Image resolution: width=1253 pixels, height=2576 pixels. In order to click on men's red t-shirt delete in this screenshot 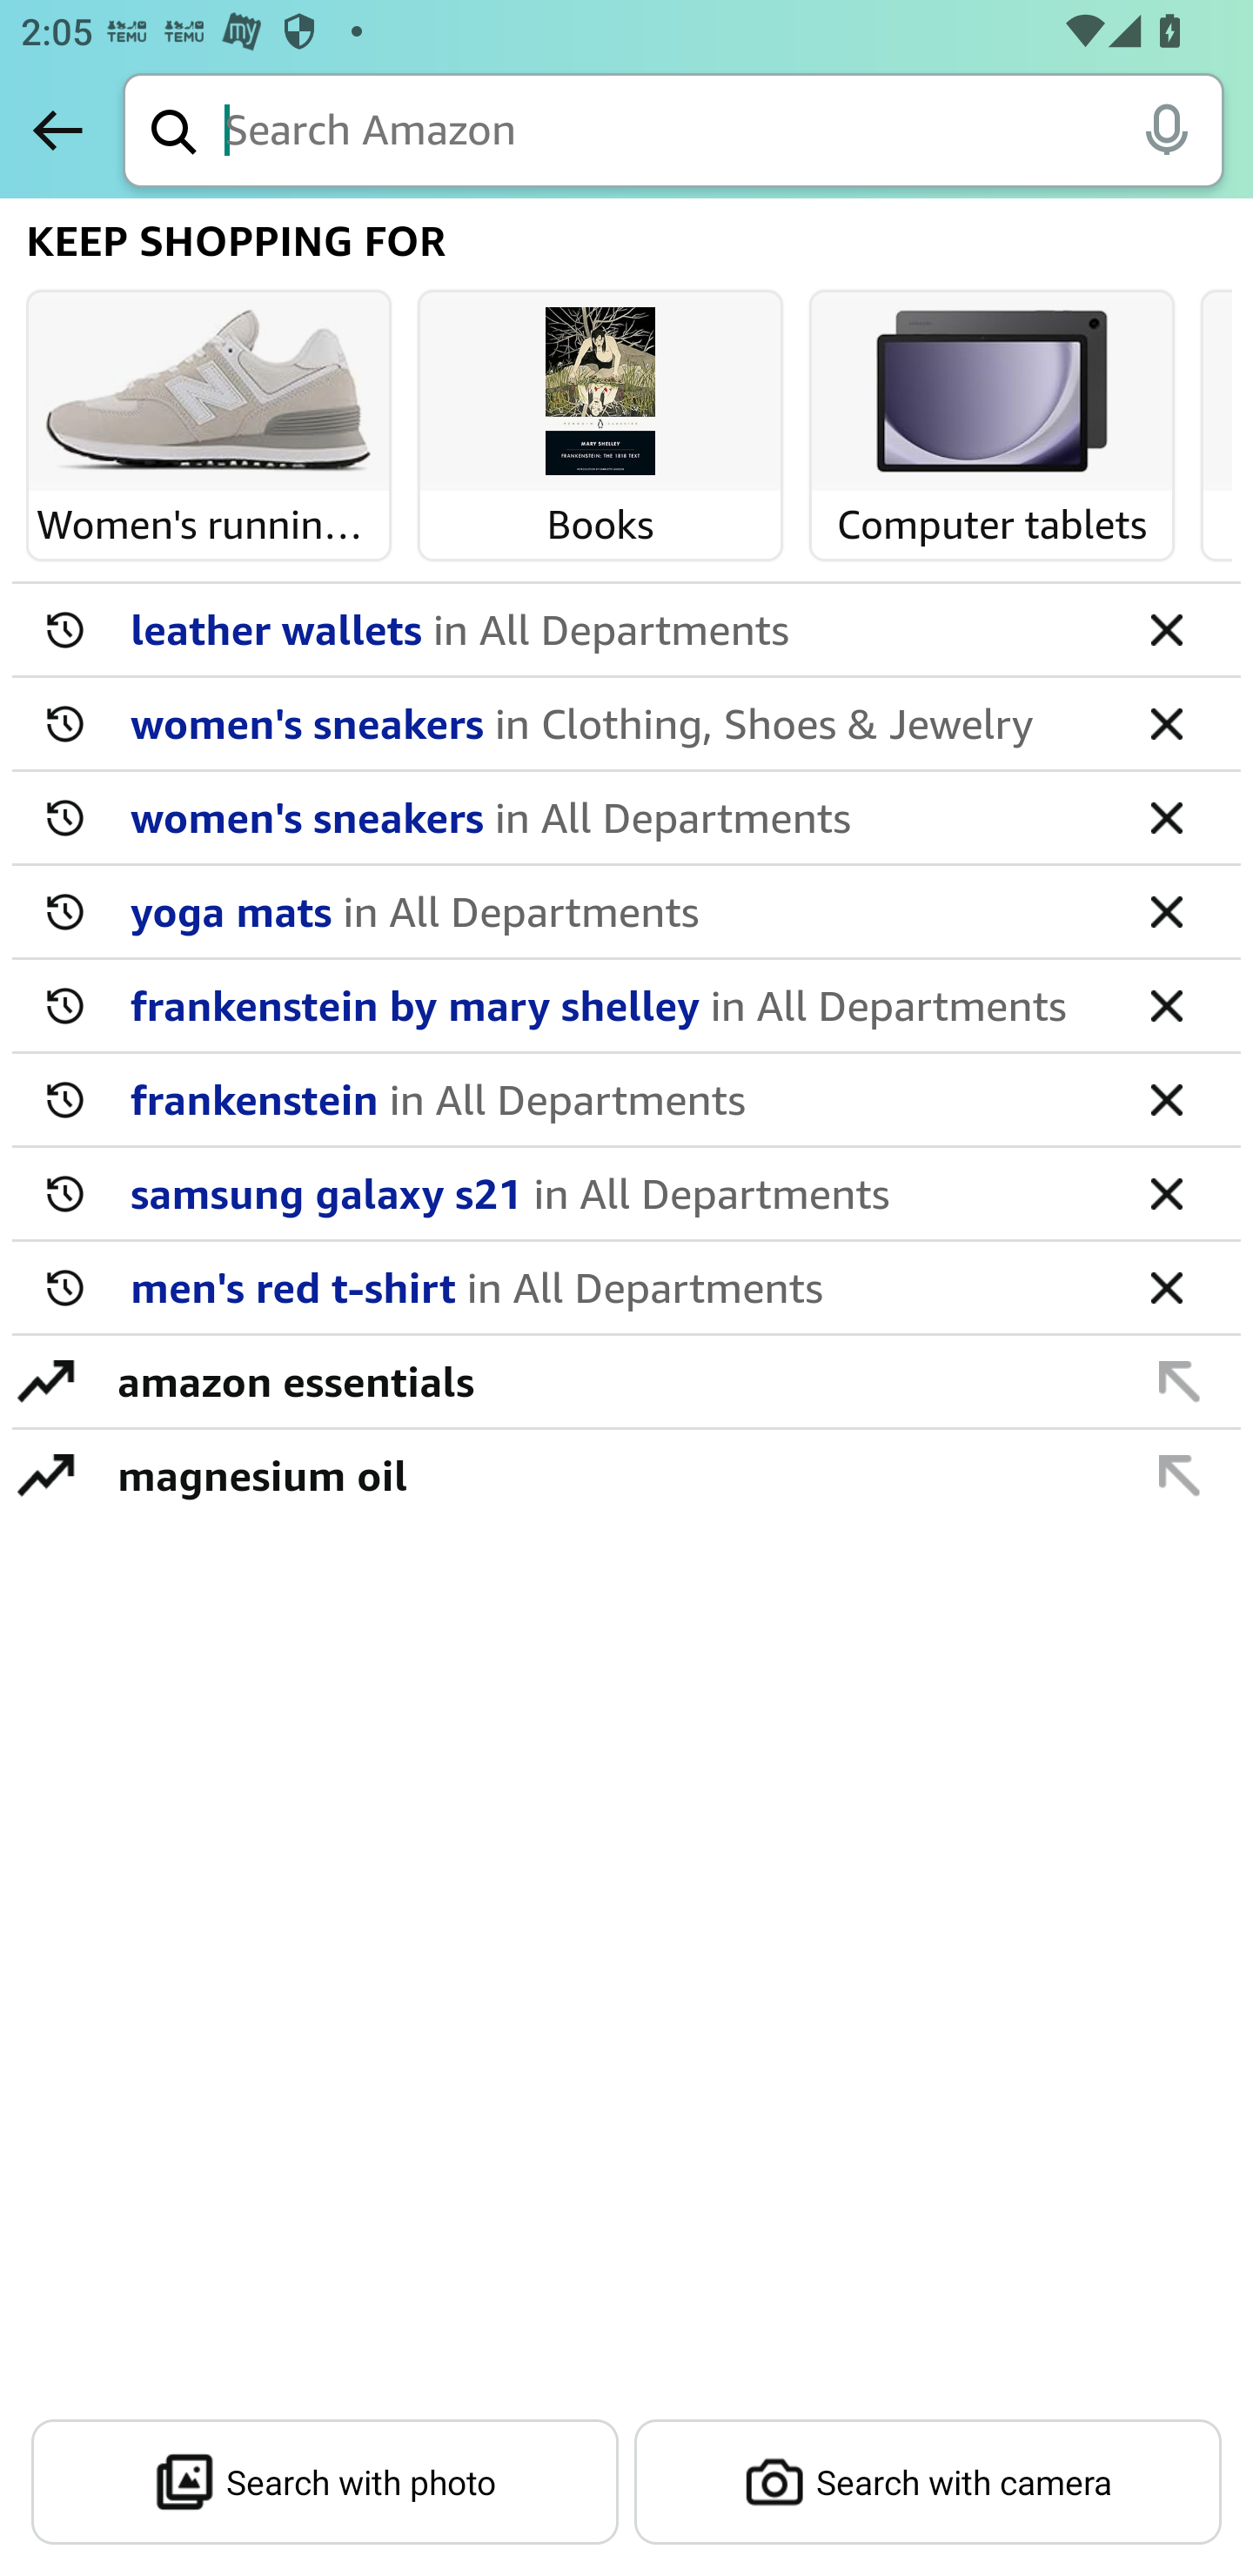, I will do `click(626, 1288)`.